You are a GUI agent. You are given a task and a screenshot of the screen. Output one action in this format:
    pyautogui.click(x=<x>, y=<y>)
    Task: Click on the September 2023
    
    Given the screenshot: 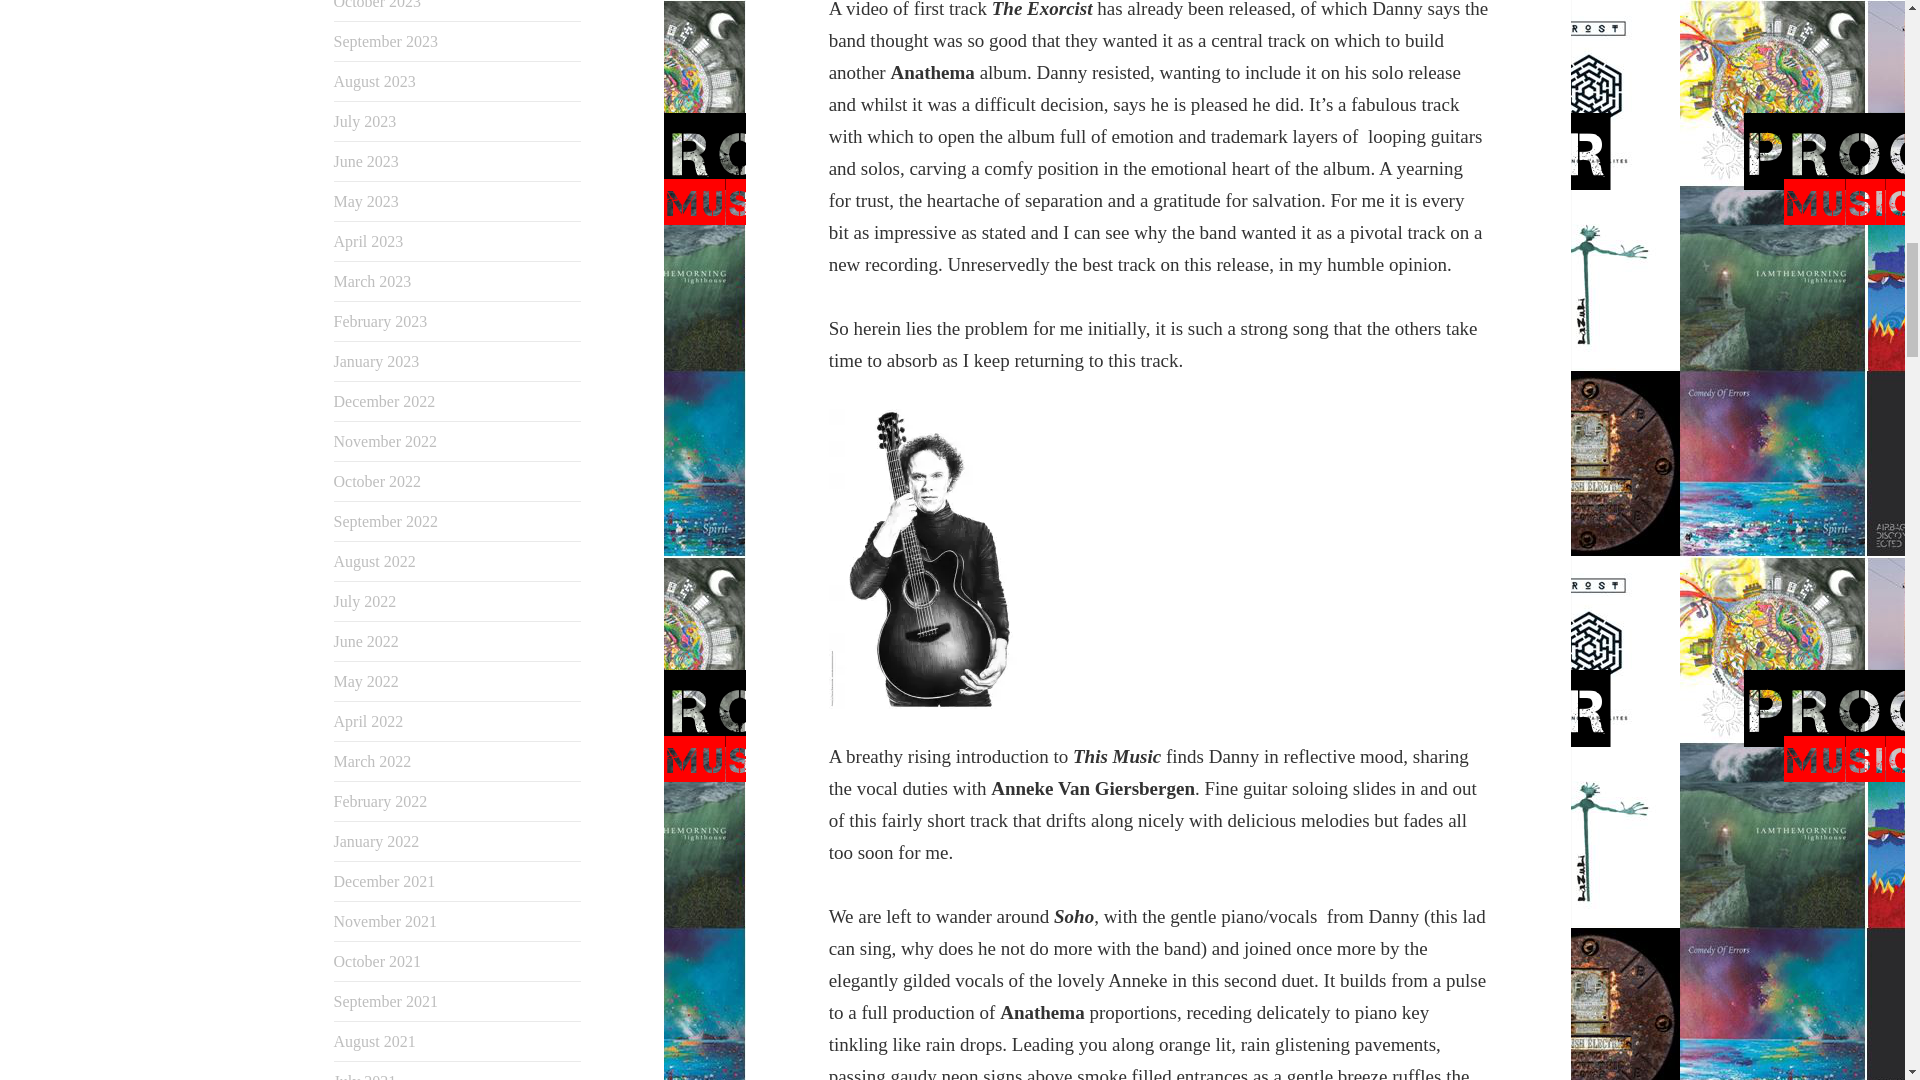 What is the action you would take?
    pyautogui.click(x=386, y=41)
    